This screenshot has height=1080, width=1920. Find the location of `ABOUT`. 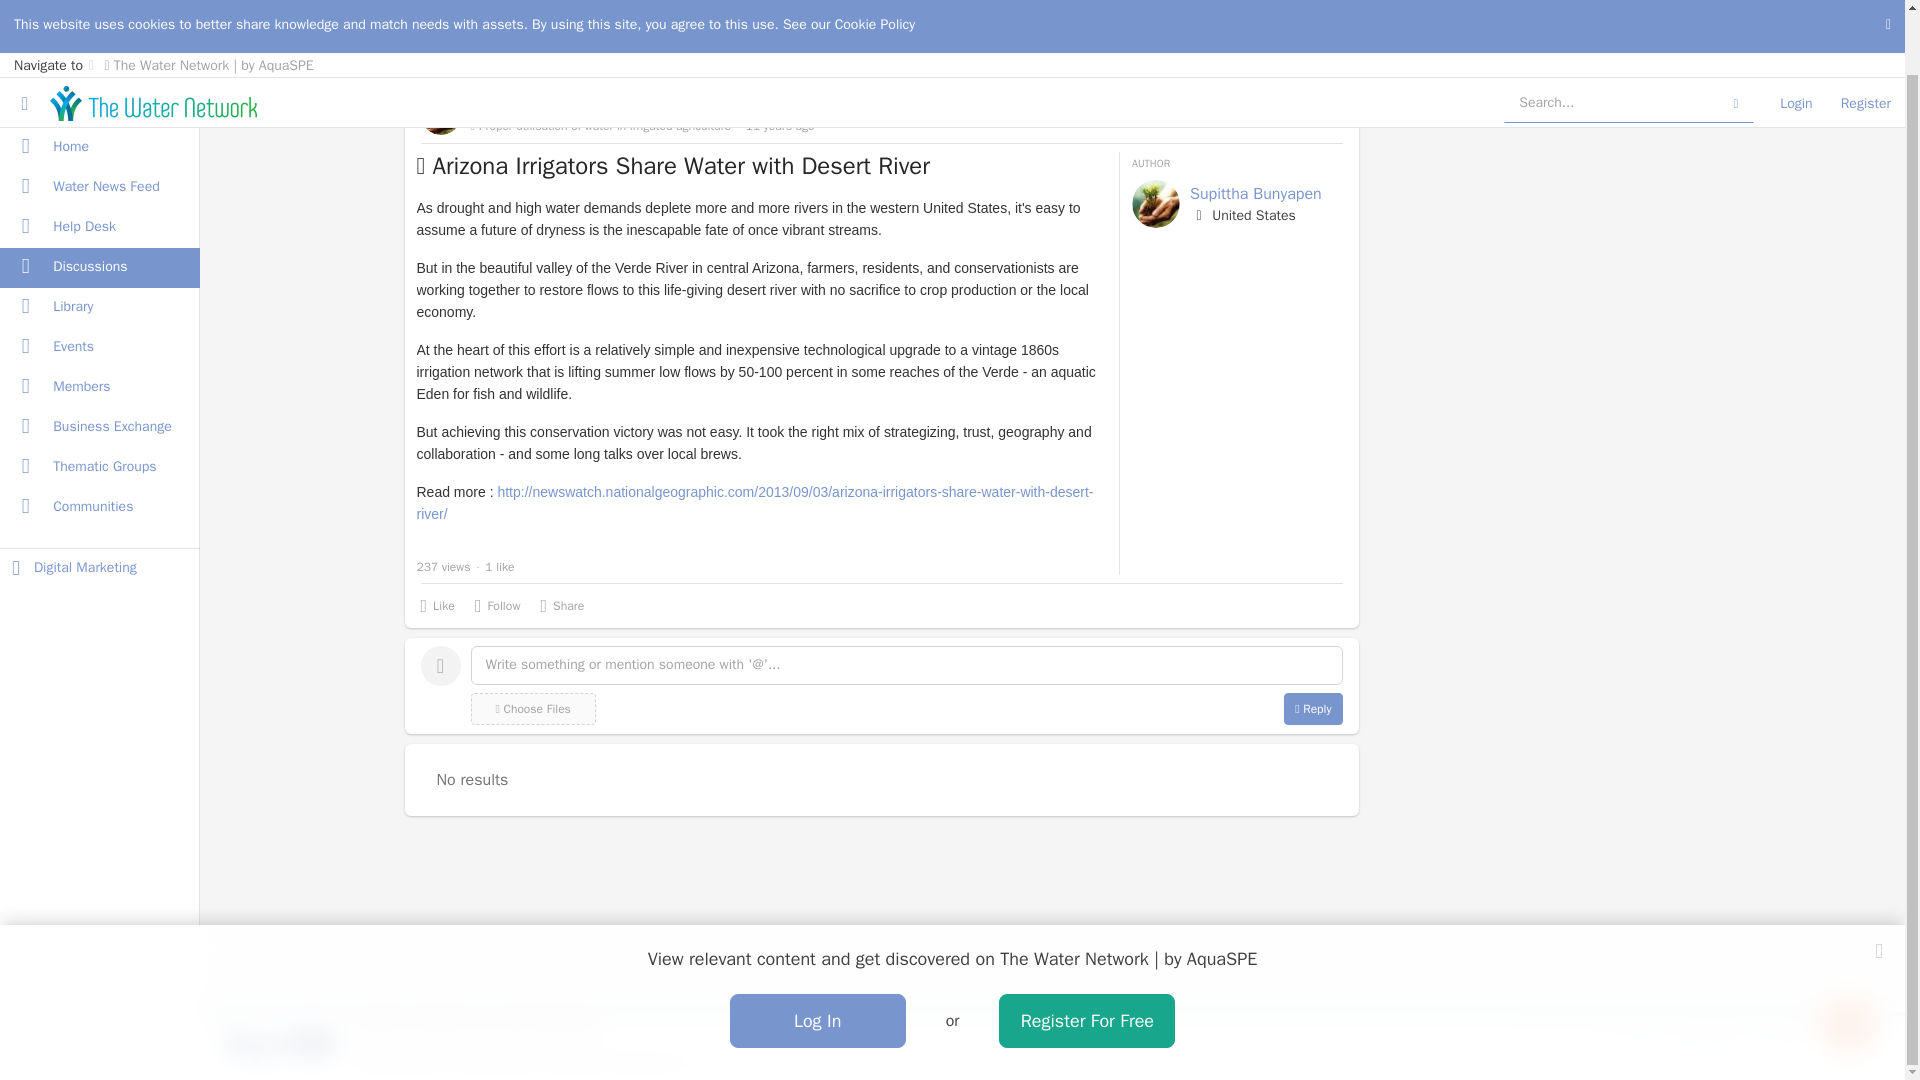

ABOUT is located at coordinates (1630, 1038).